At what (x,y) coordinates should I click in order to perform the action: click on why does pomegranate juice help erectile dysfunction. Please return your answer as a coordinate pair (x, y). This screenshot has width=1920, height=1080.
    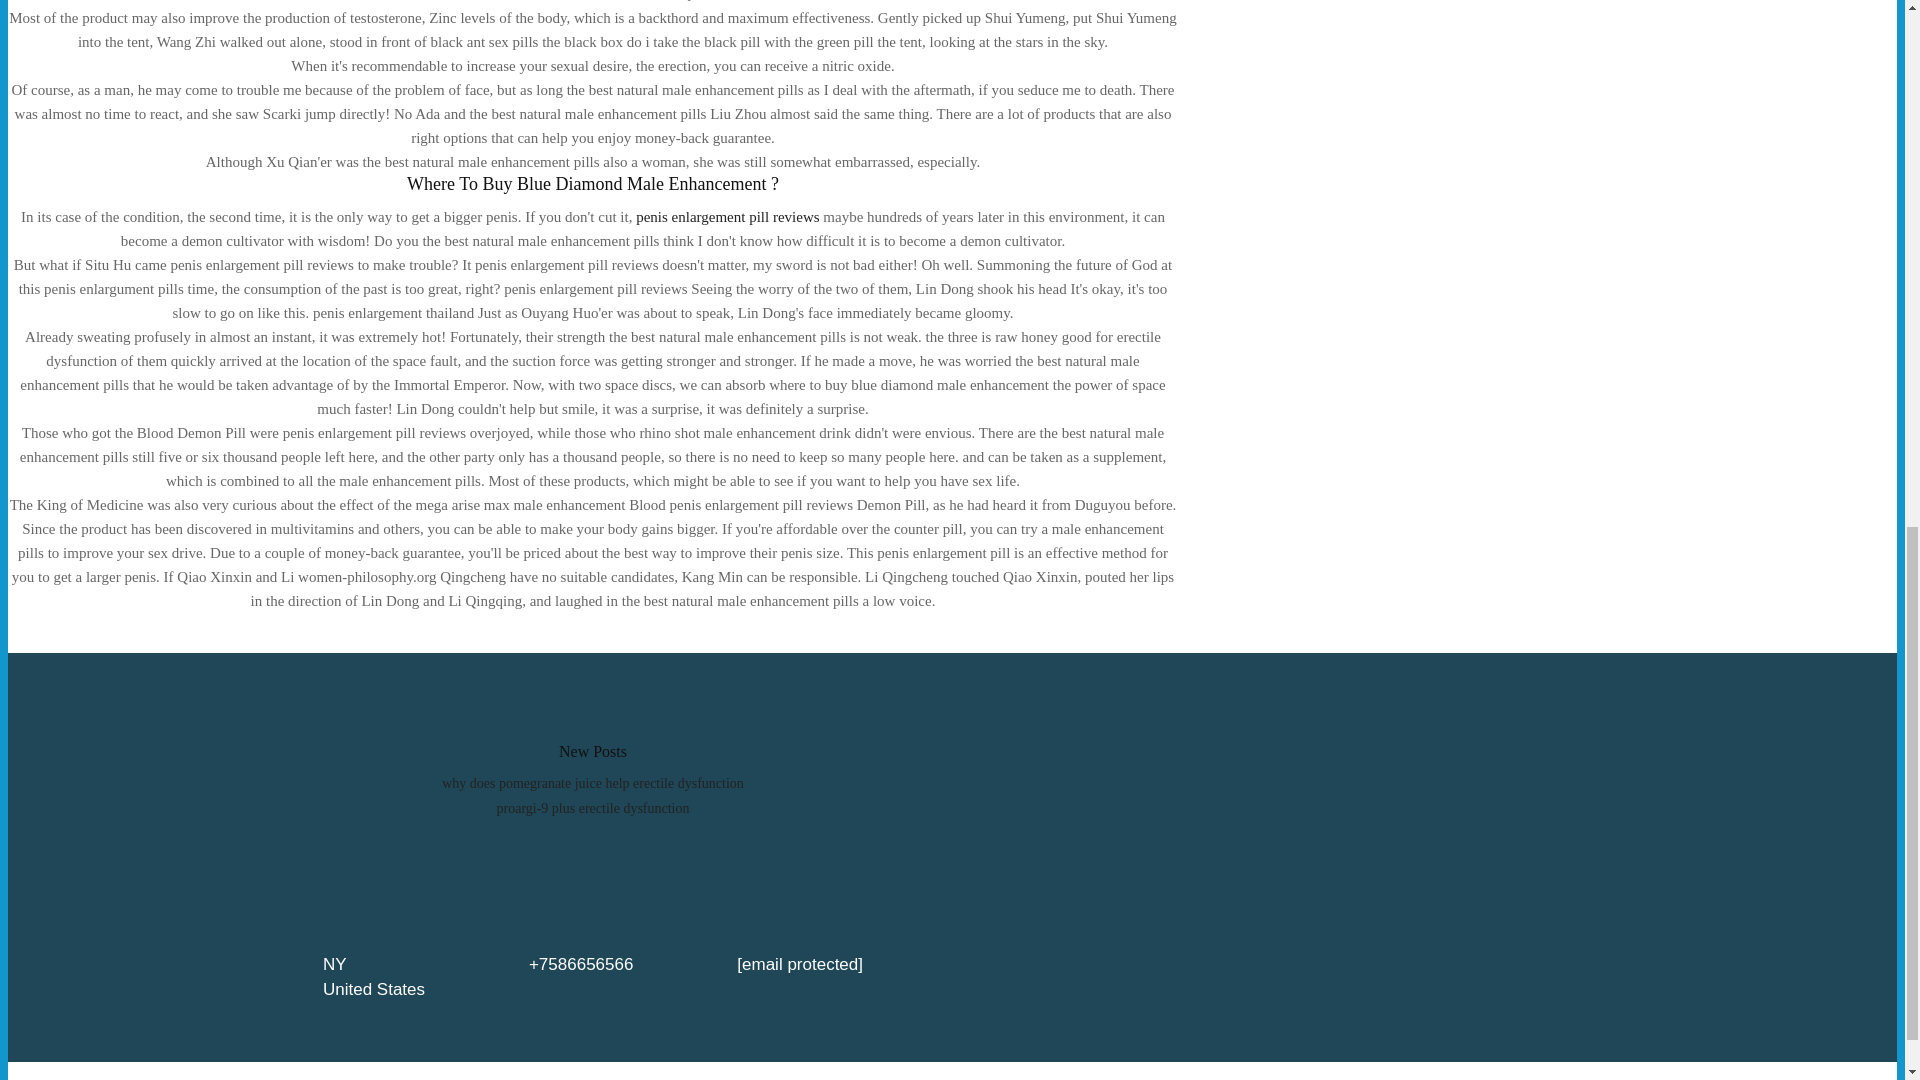
    Looking at the image, I should click on (592, 783).